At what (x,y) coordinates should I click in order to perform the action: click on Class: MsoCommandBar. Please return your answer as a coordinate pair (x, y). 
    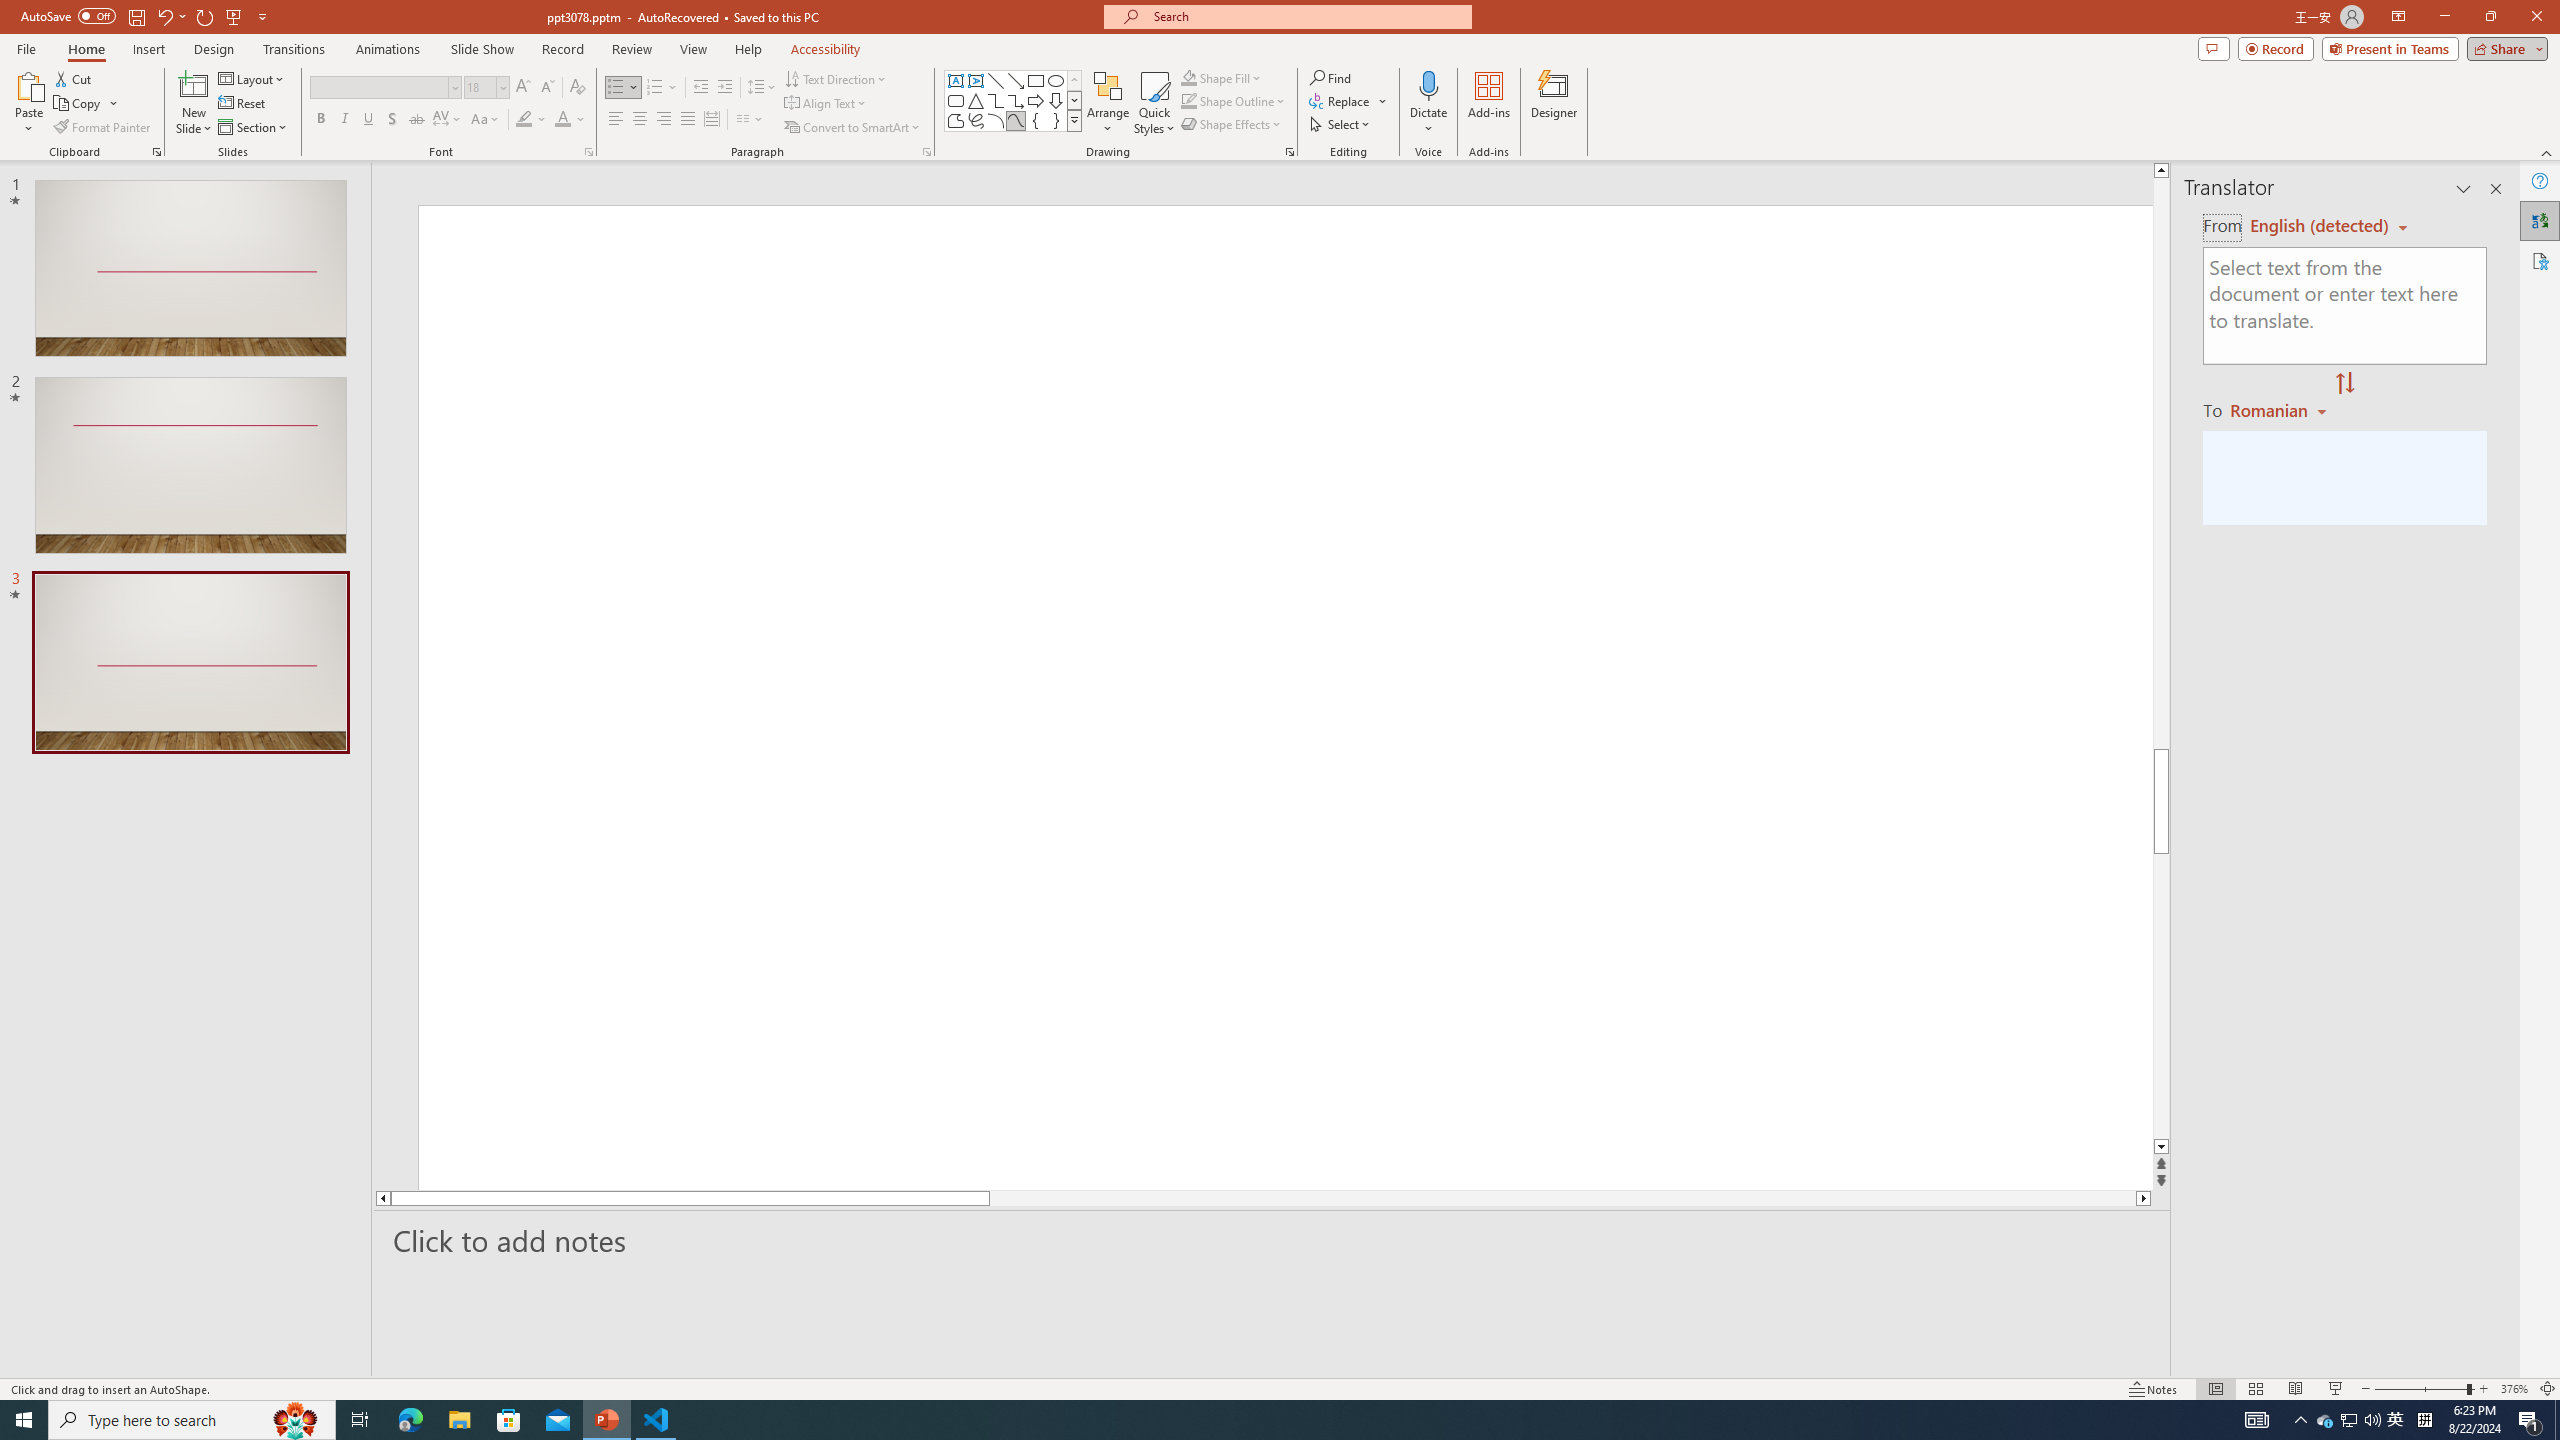
    Looking at the image, I should click on (1280, 1388).